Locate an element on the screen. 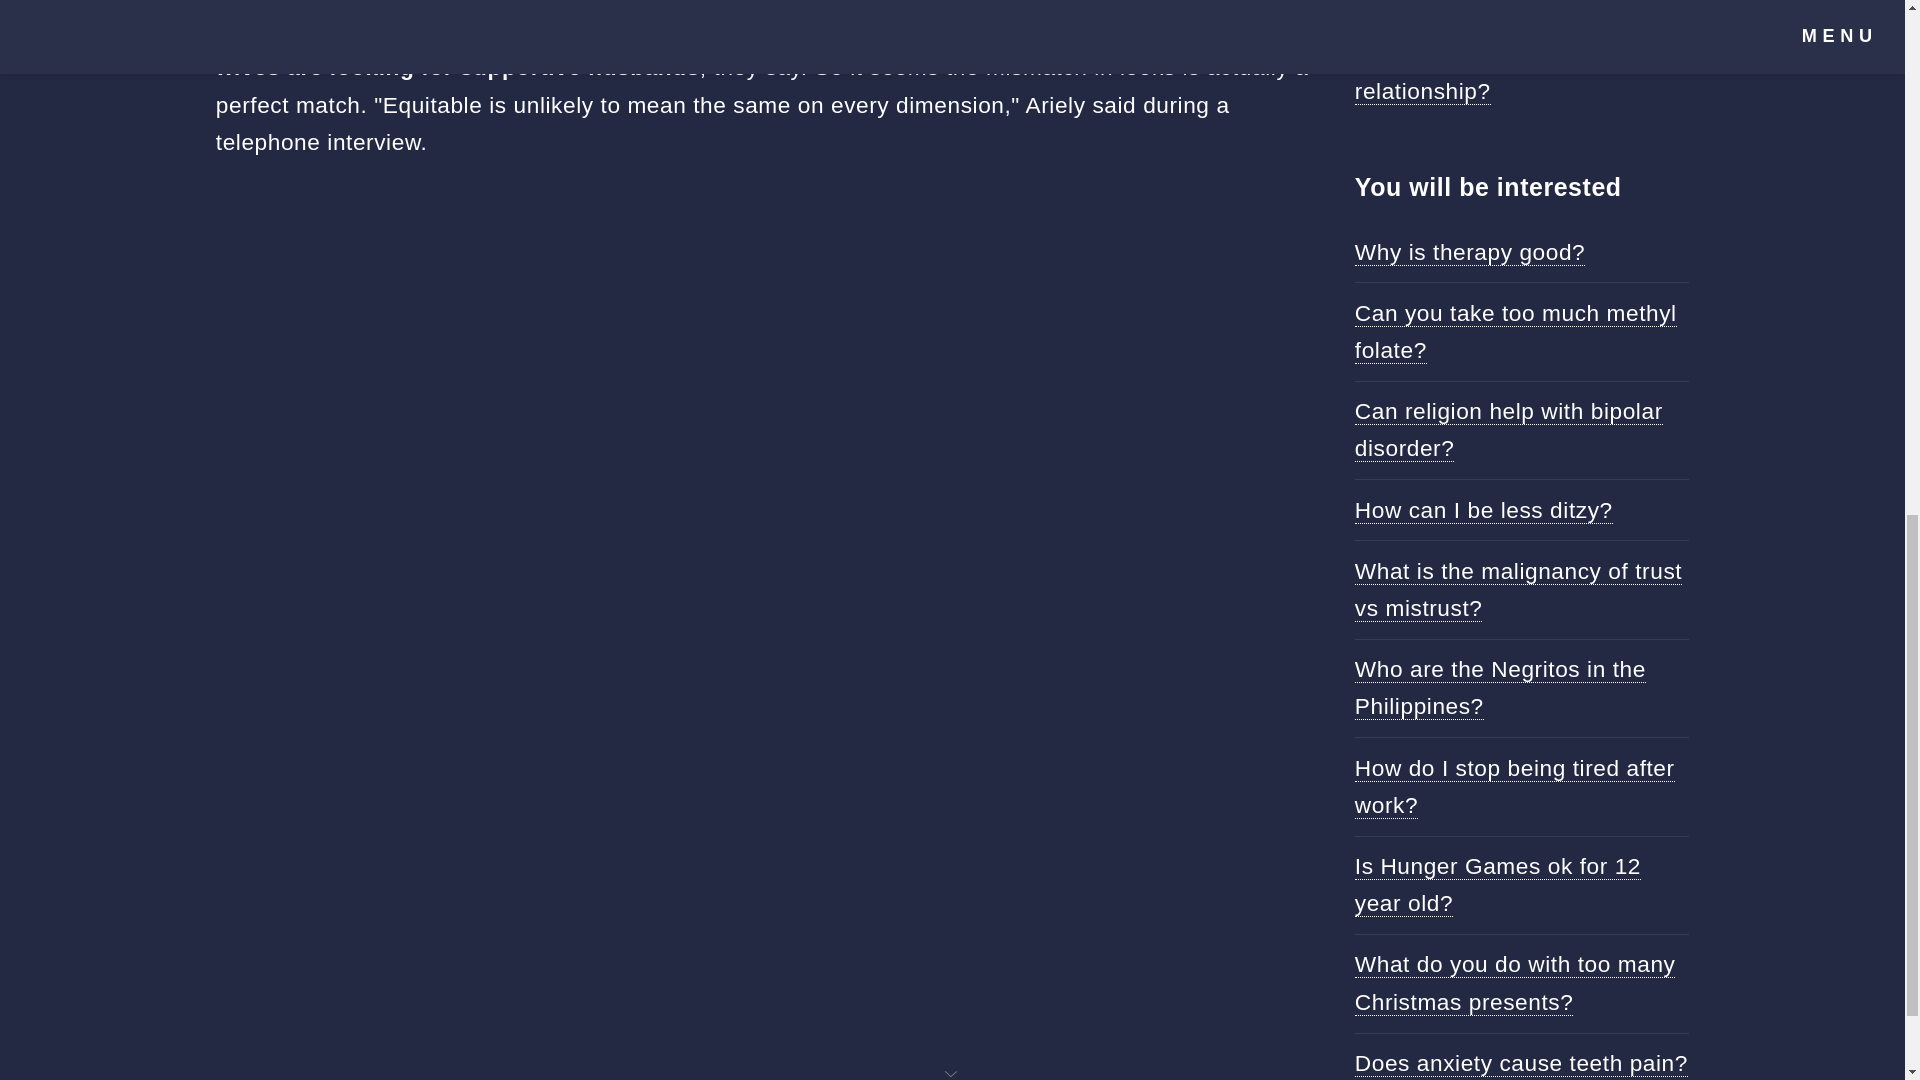 The height and width of the screenshot is (1080, 1920). Is it healthy to be bored in a relationship? is located at coordinates (1502, 72).